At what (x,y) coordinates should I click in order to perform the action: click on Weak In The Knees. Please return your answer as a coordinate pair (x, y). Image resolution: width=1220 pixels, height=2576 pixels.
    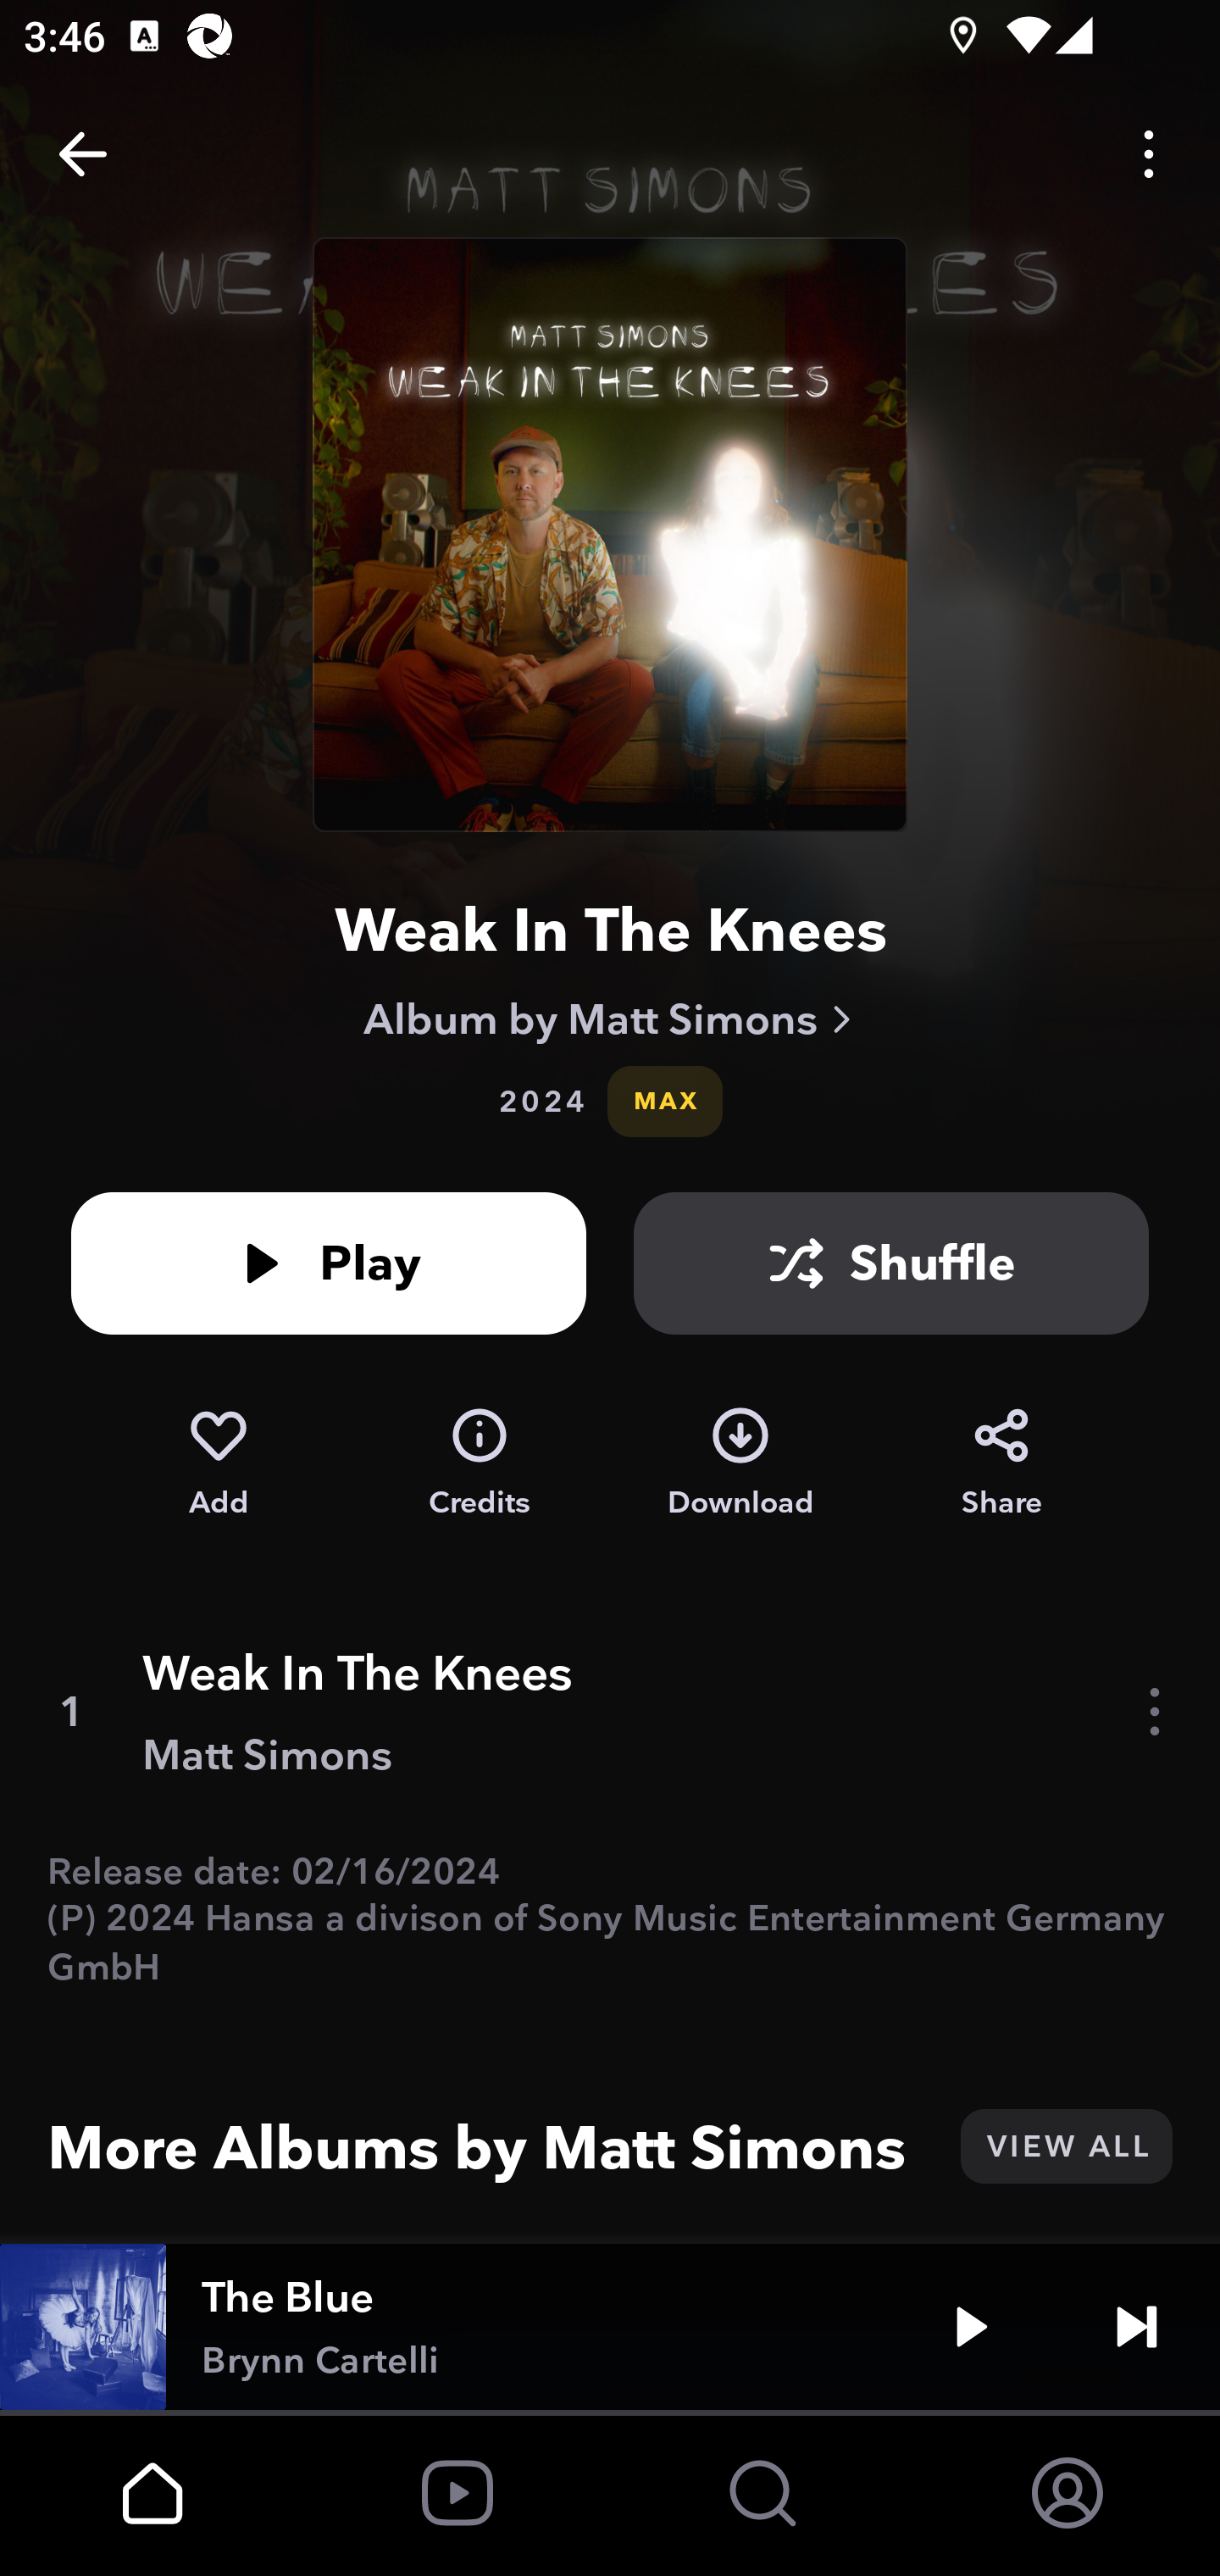
    Looking at the image, I should click on (610, 930).